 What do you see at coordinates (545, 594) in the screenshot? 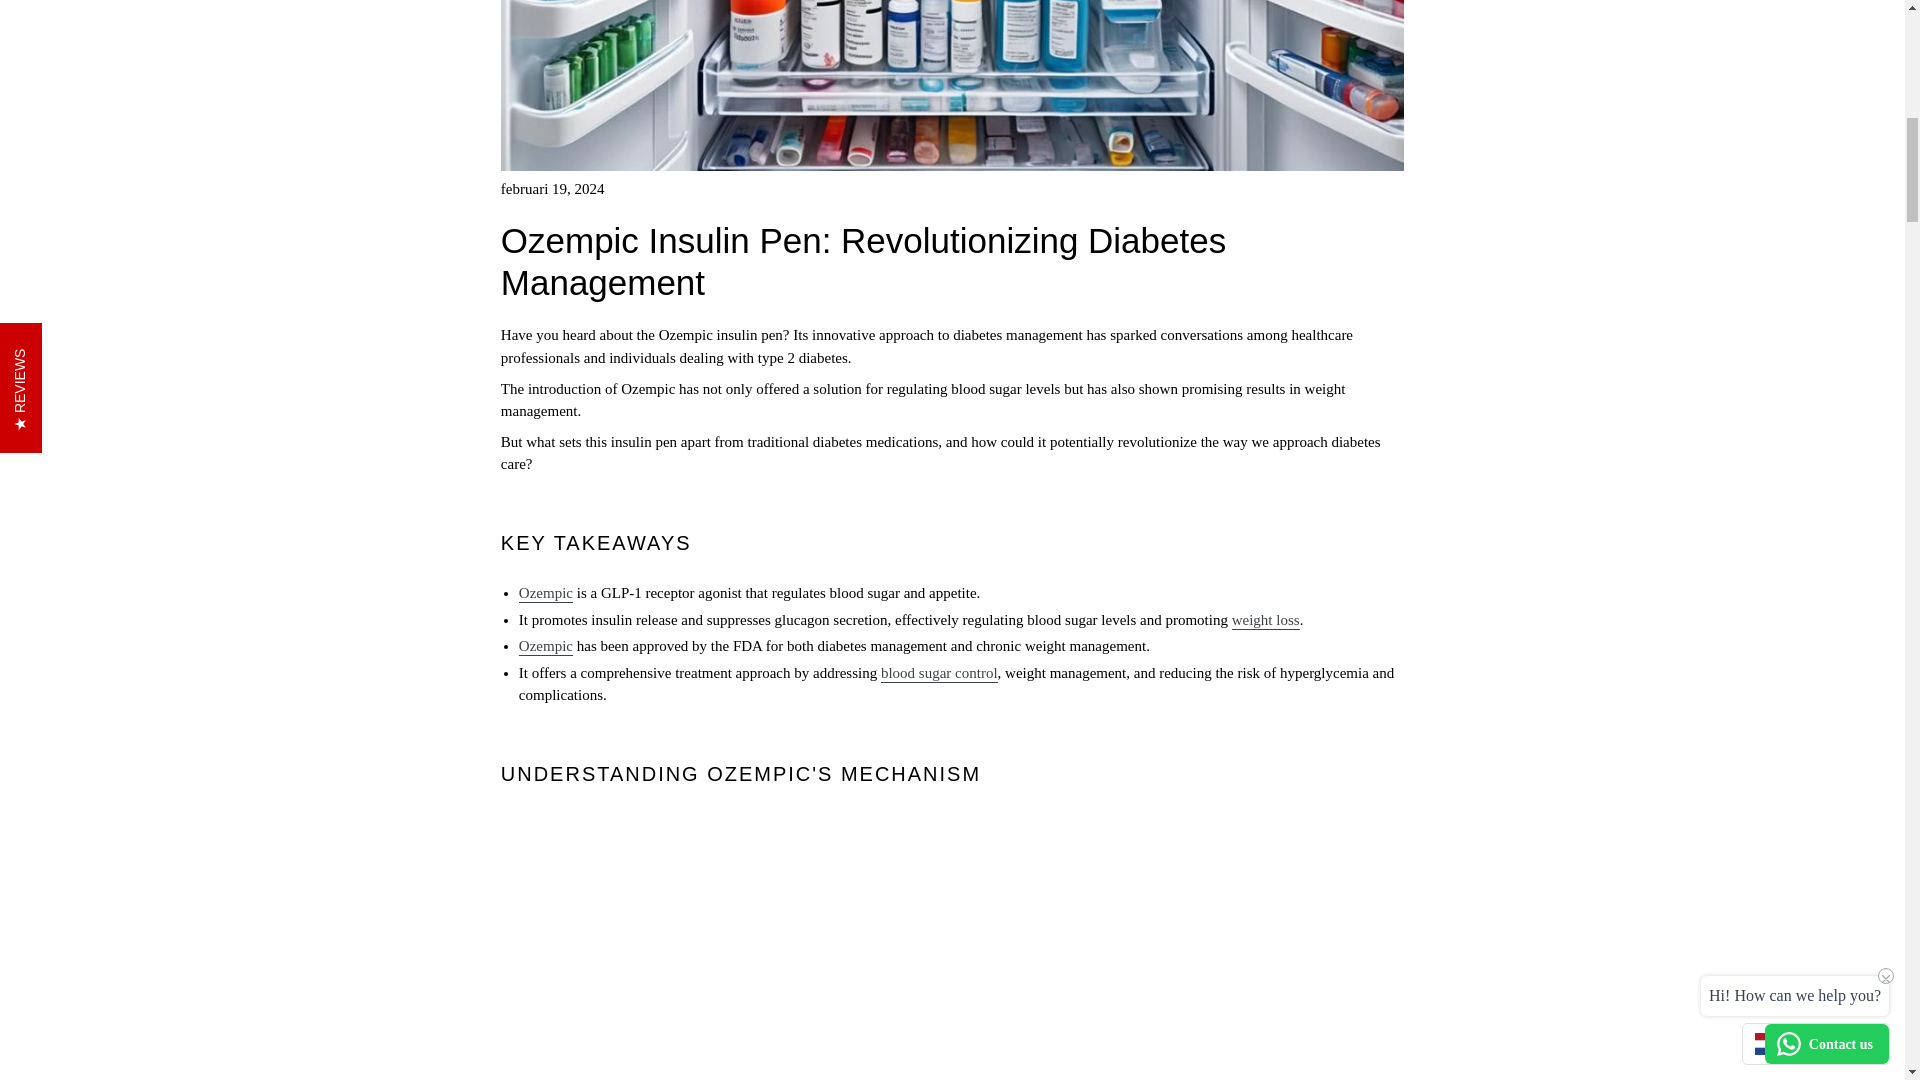
I see `Ozempic` at bounding box center [545, 594].